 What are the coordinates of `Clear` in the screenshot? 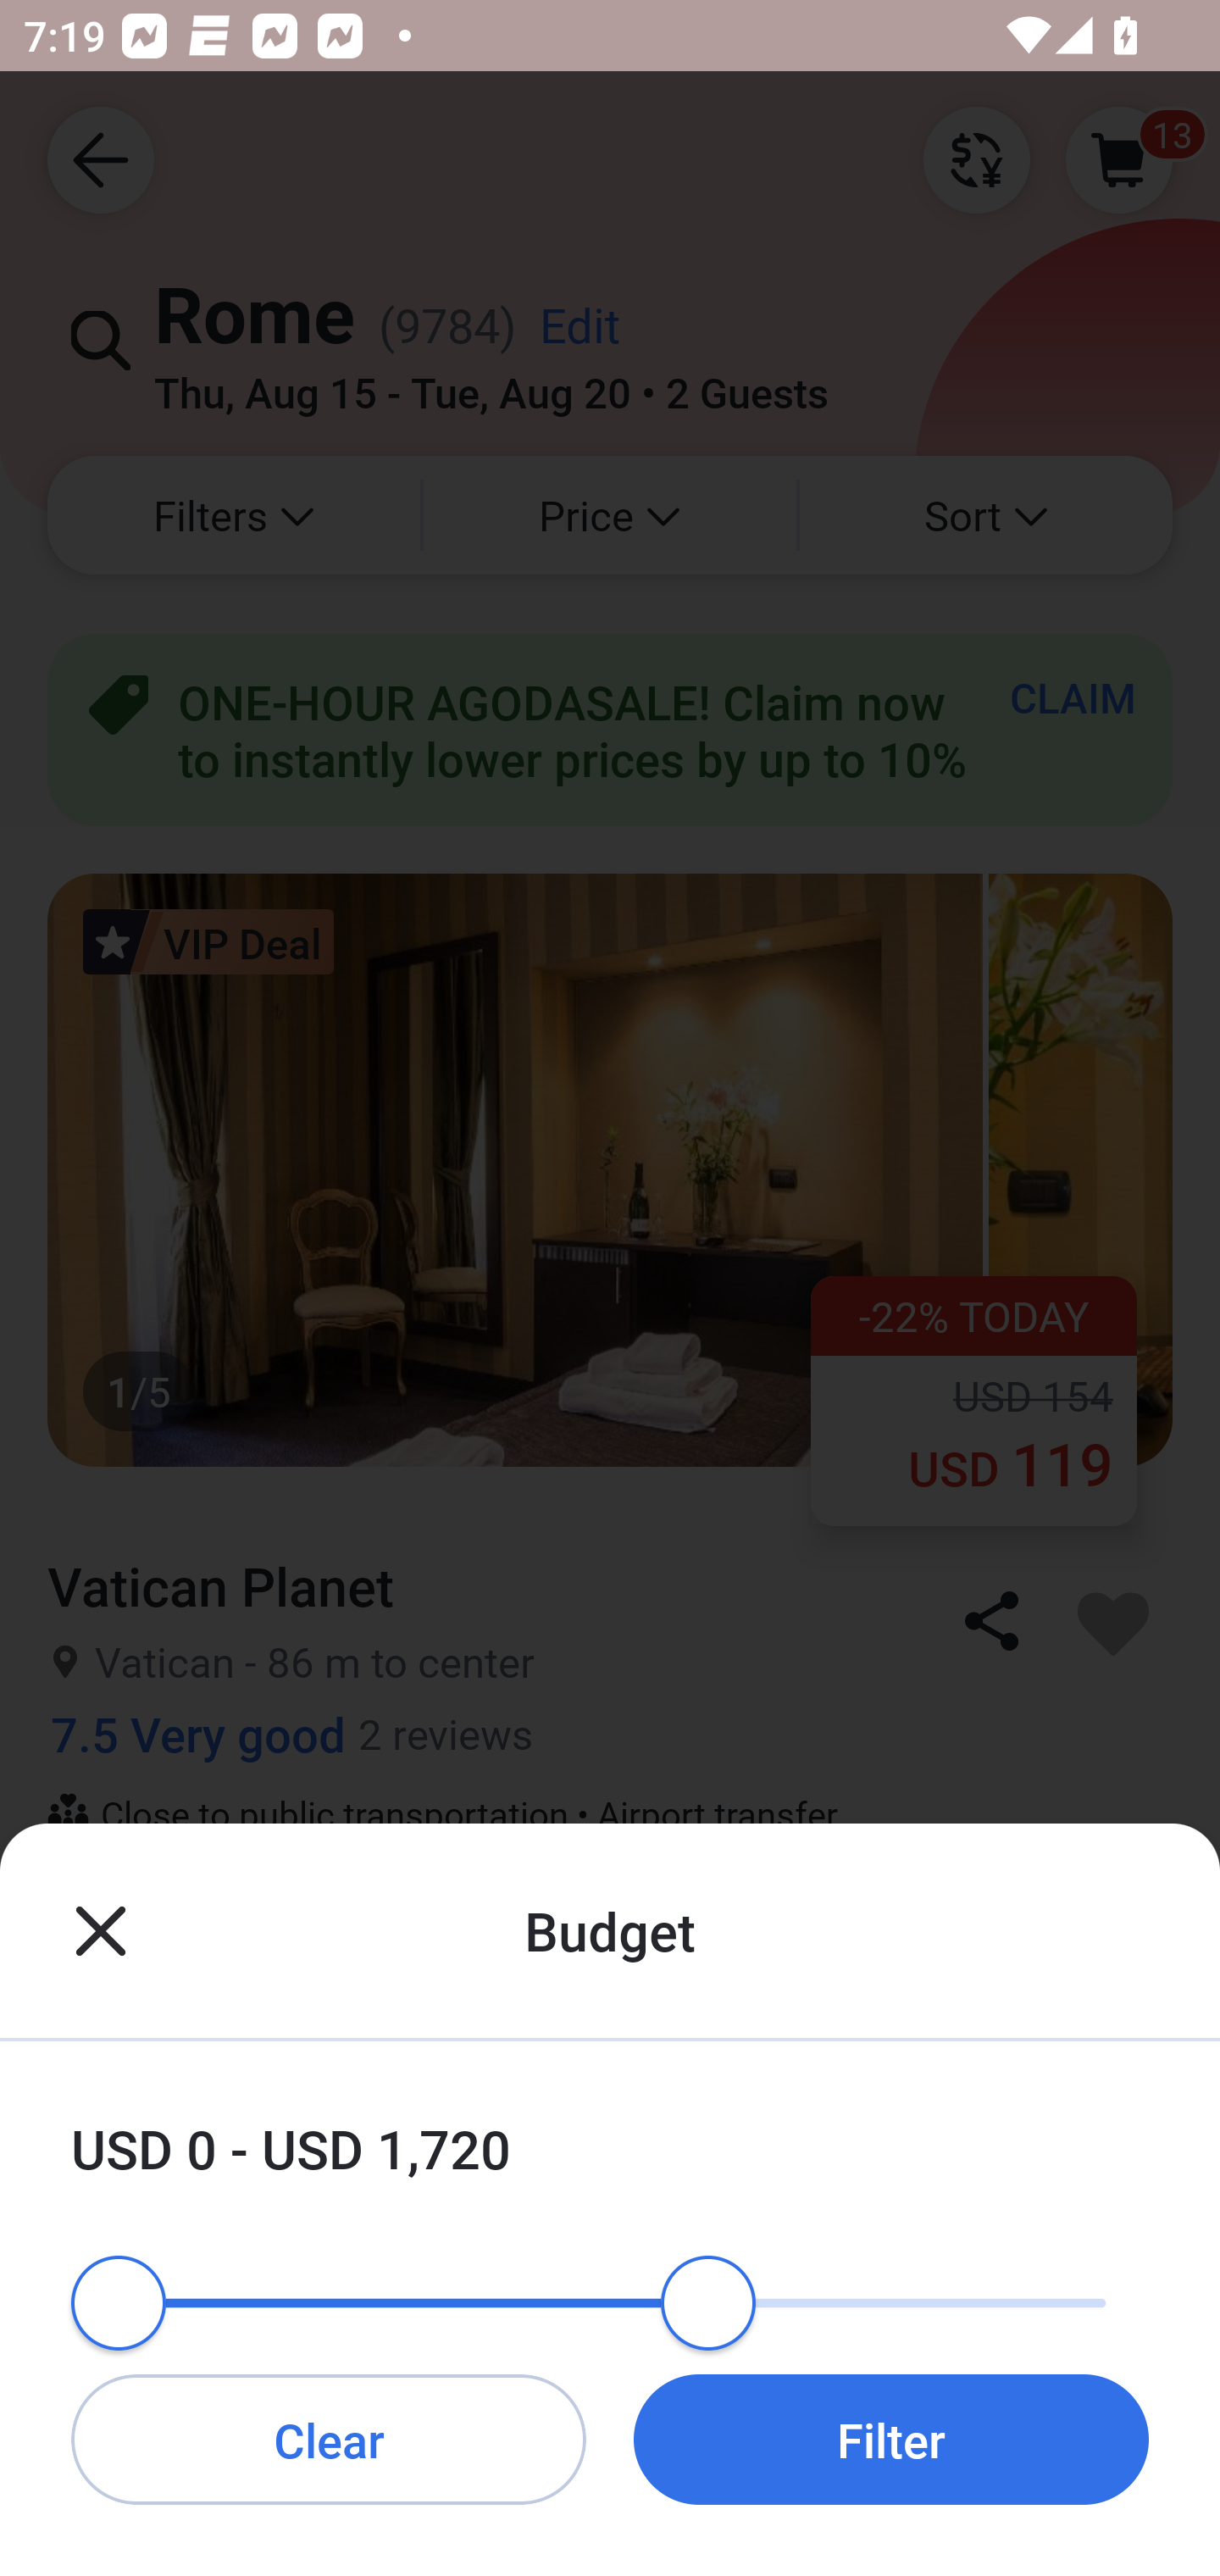 It's located at (329, 2439).